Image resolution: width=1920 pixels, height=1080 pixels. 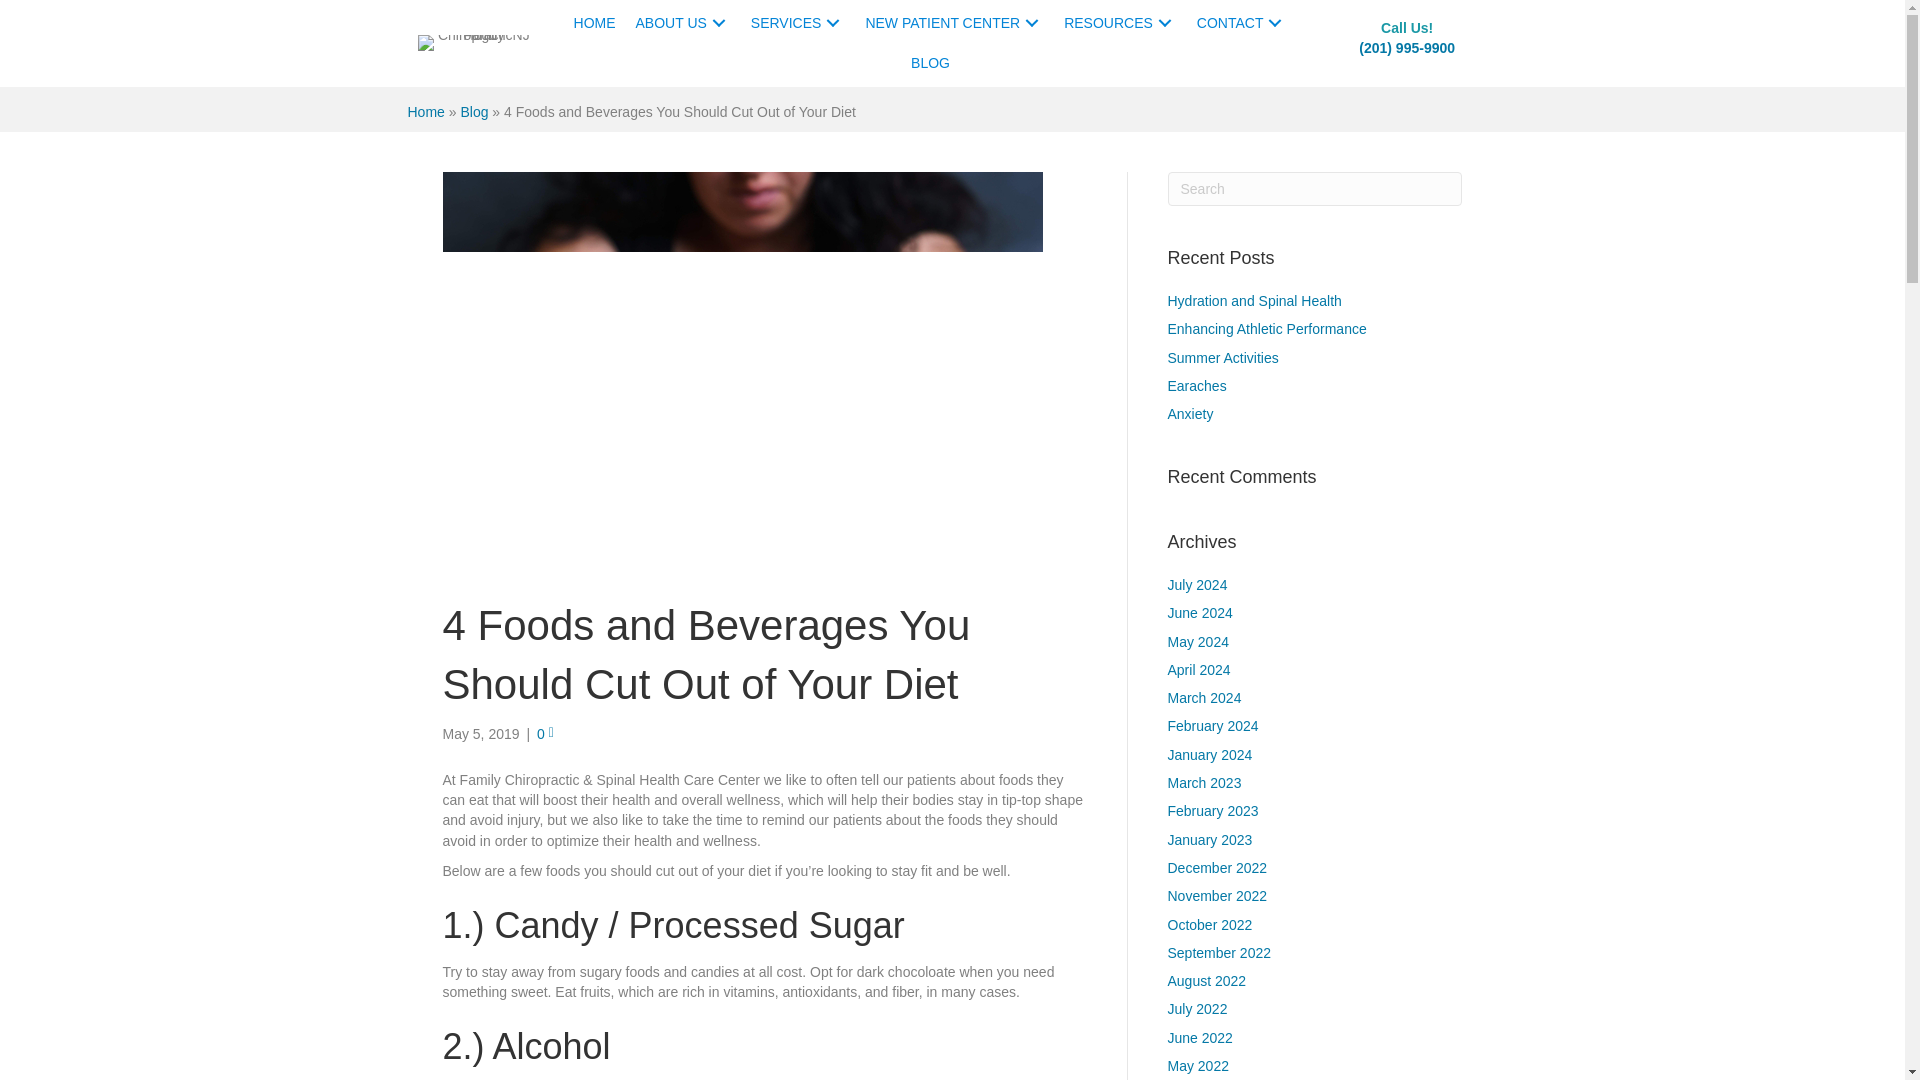 I want to click on RESOURCES, so click(x=1120, y=23).